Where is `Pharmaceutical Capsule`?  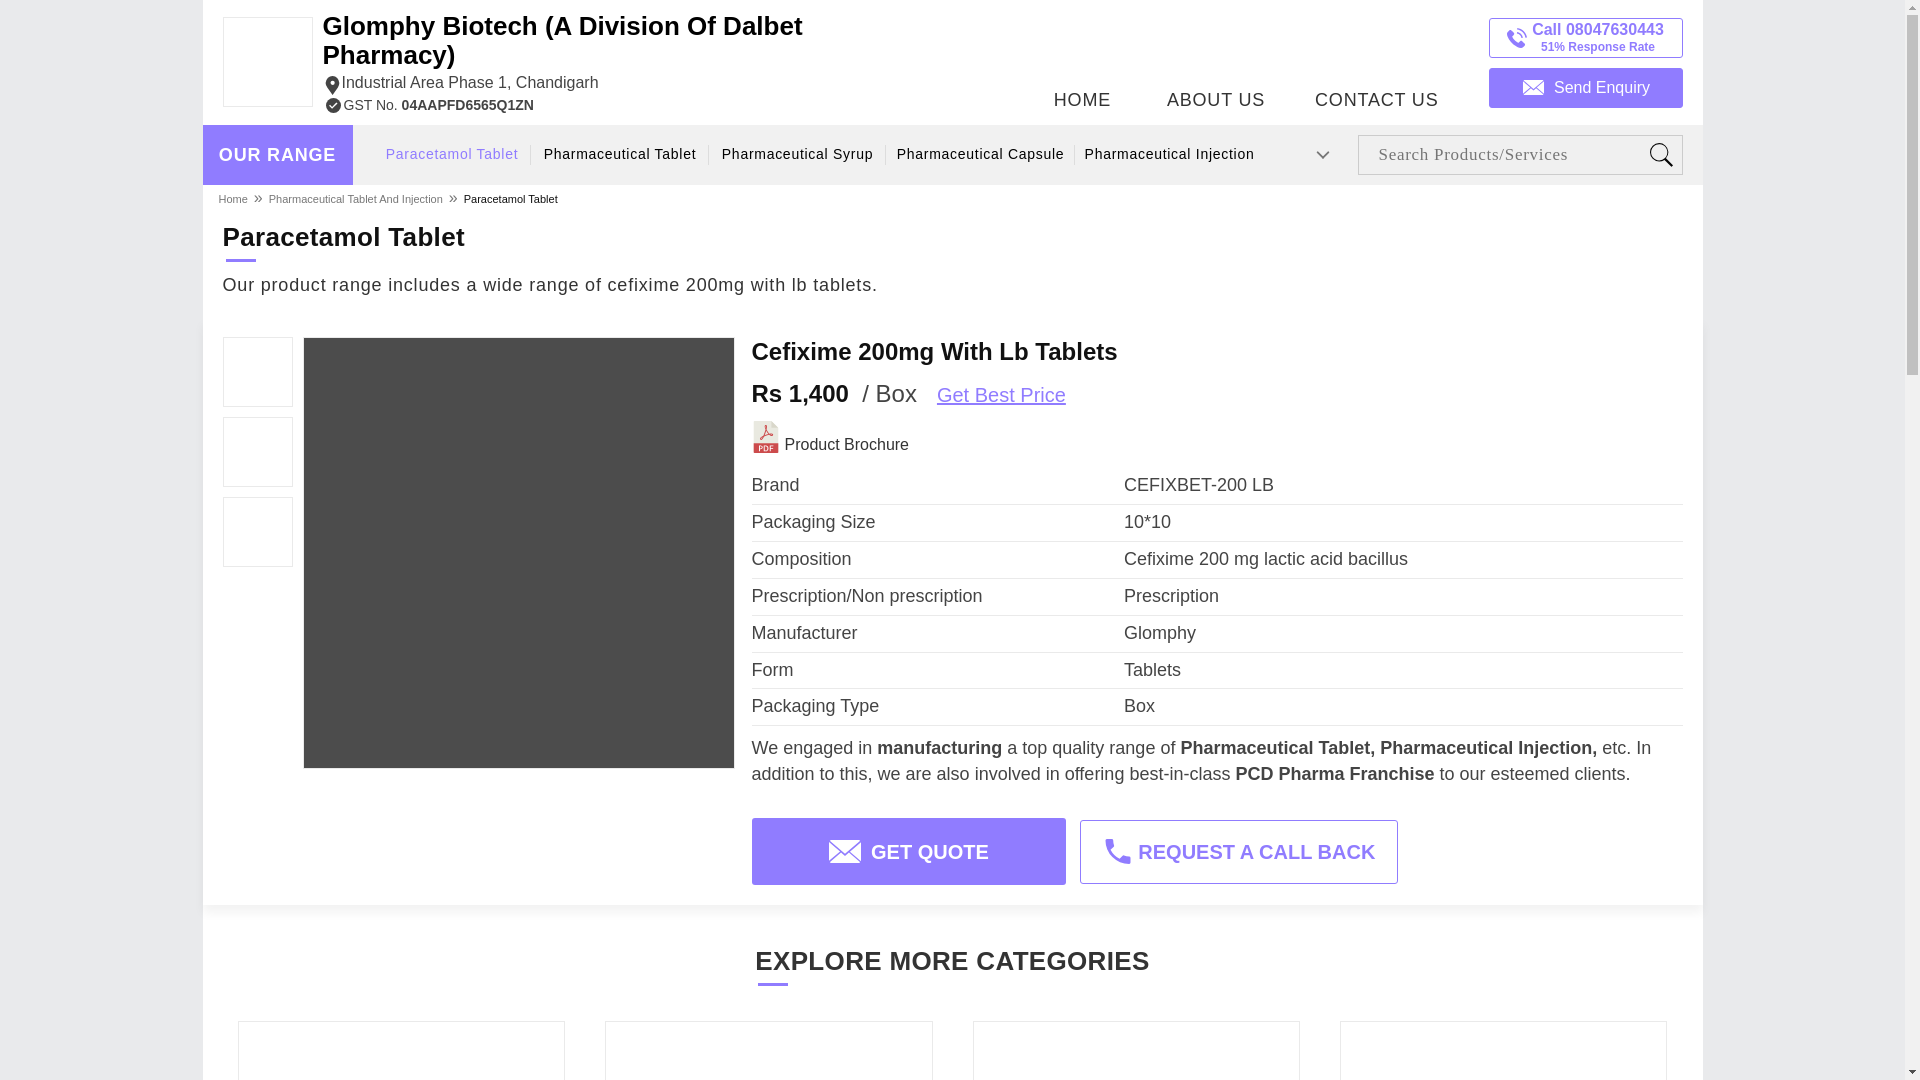
Pharmaceutical Capsule is located at coordinates (979, 154).